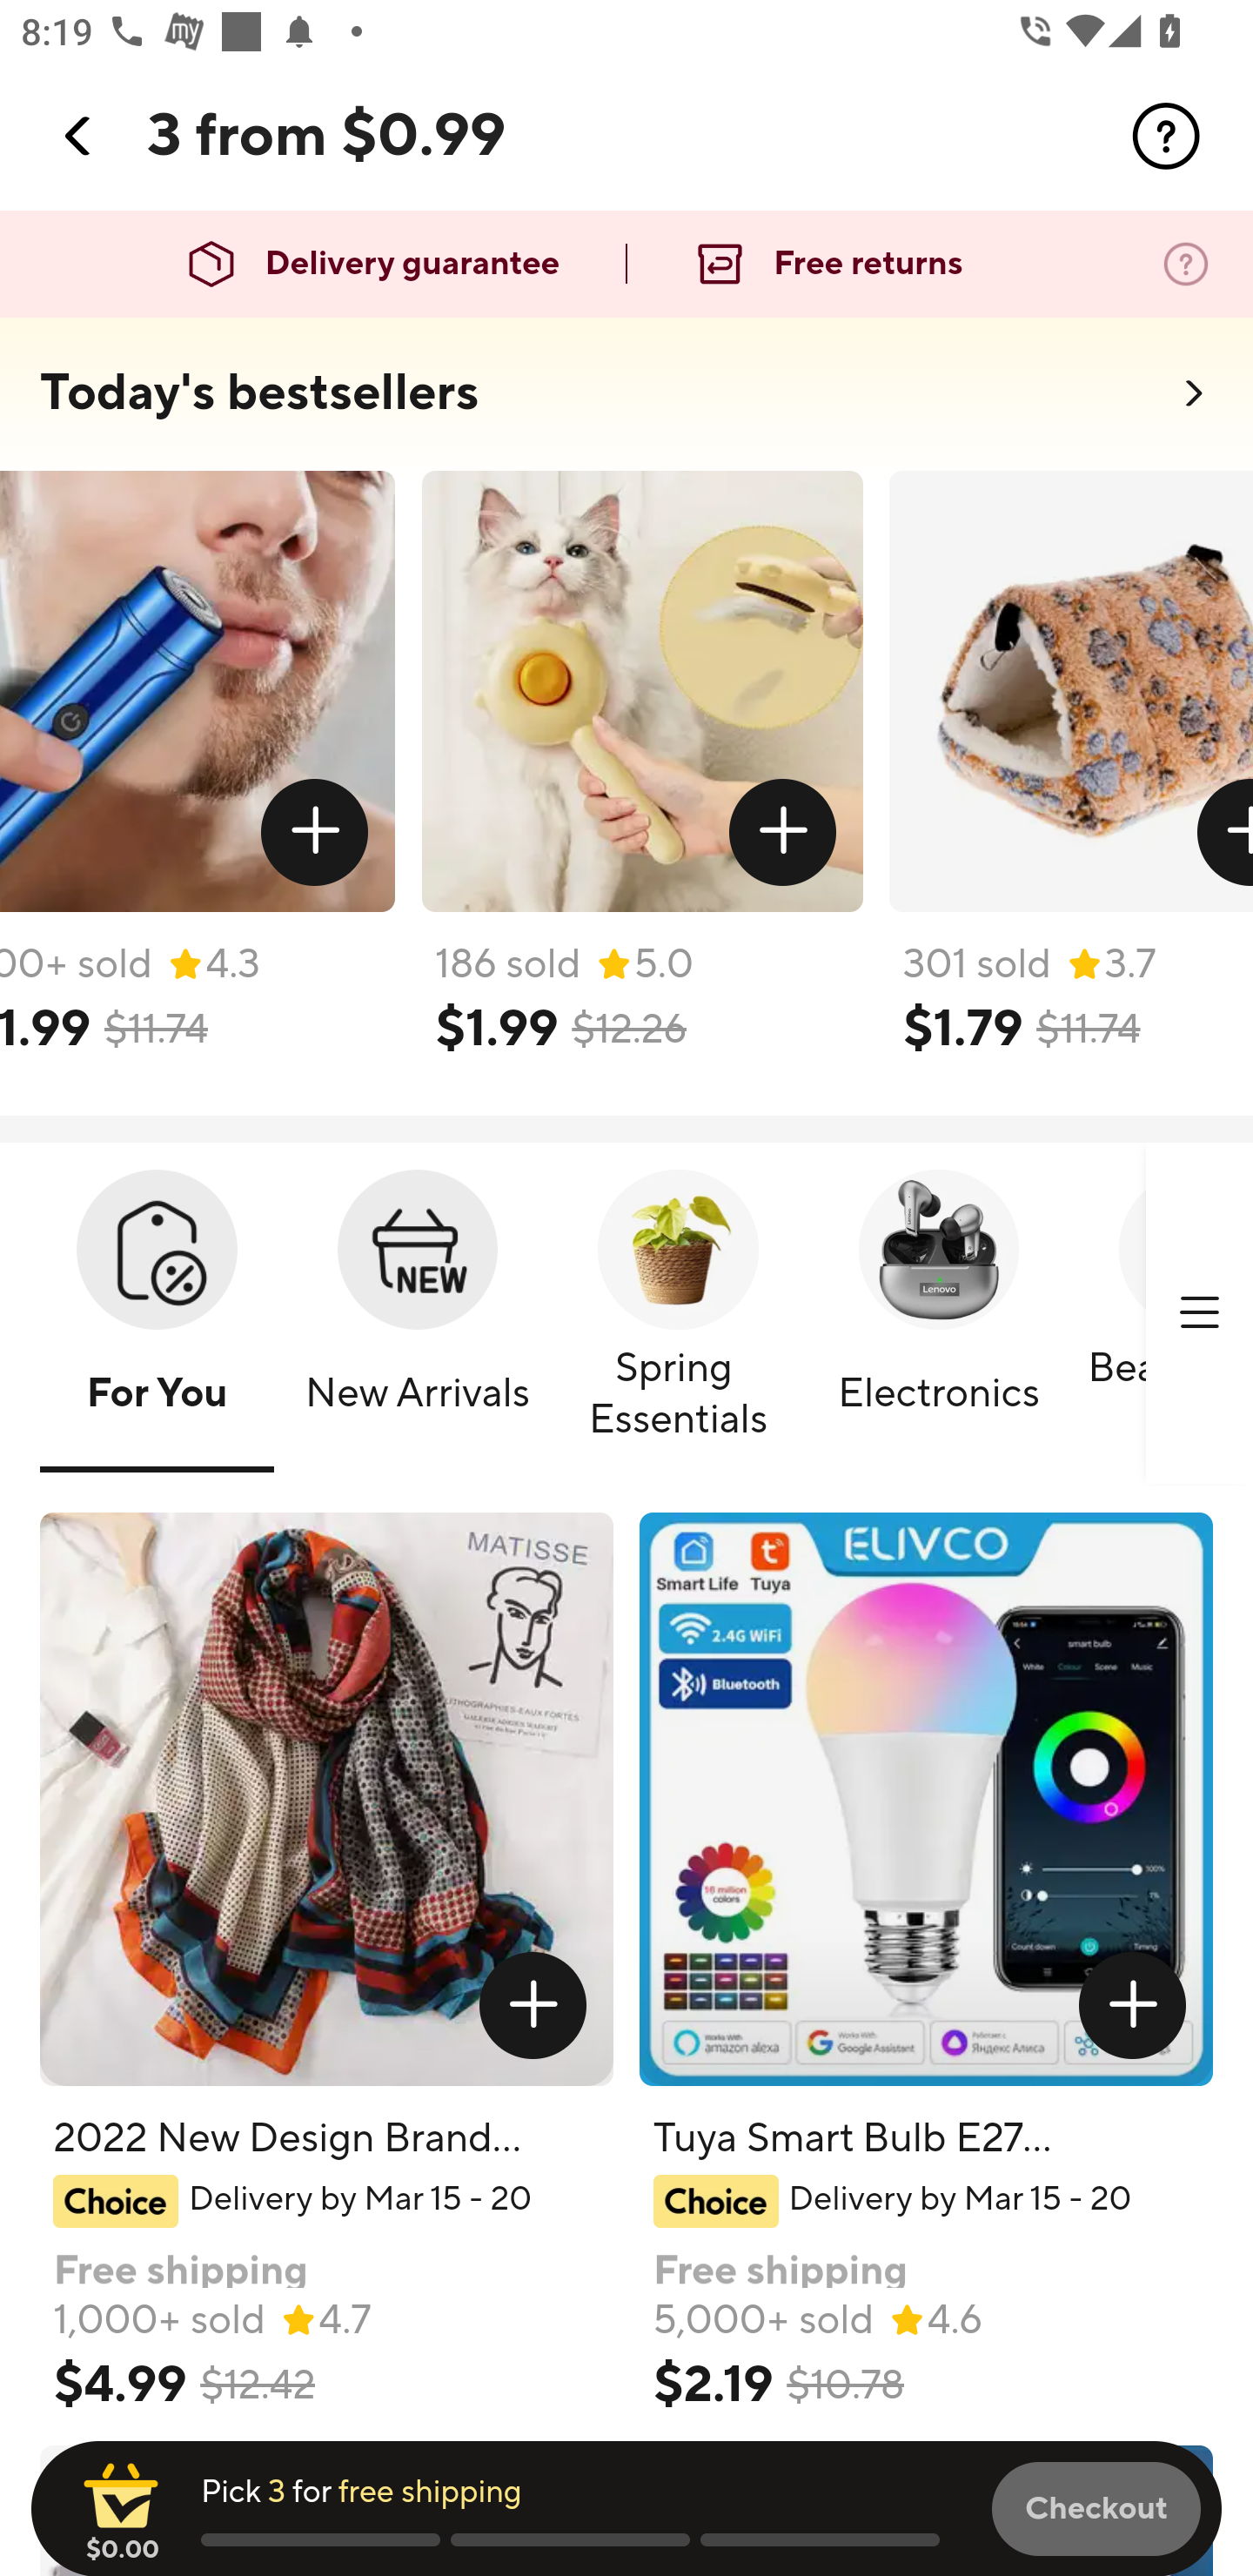 The image size is (1253, 2576). I want to click on 144x144.png_ New Arrivals, so click(418, 1315).